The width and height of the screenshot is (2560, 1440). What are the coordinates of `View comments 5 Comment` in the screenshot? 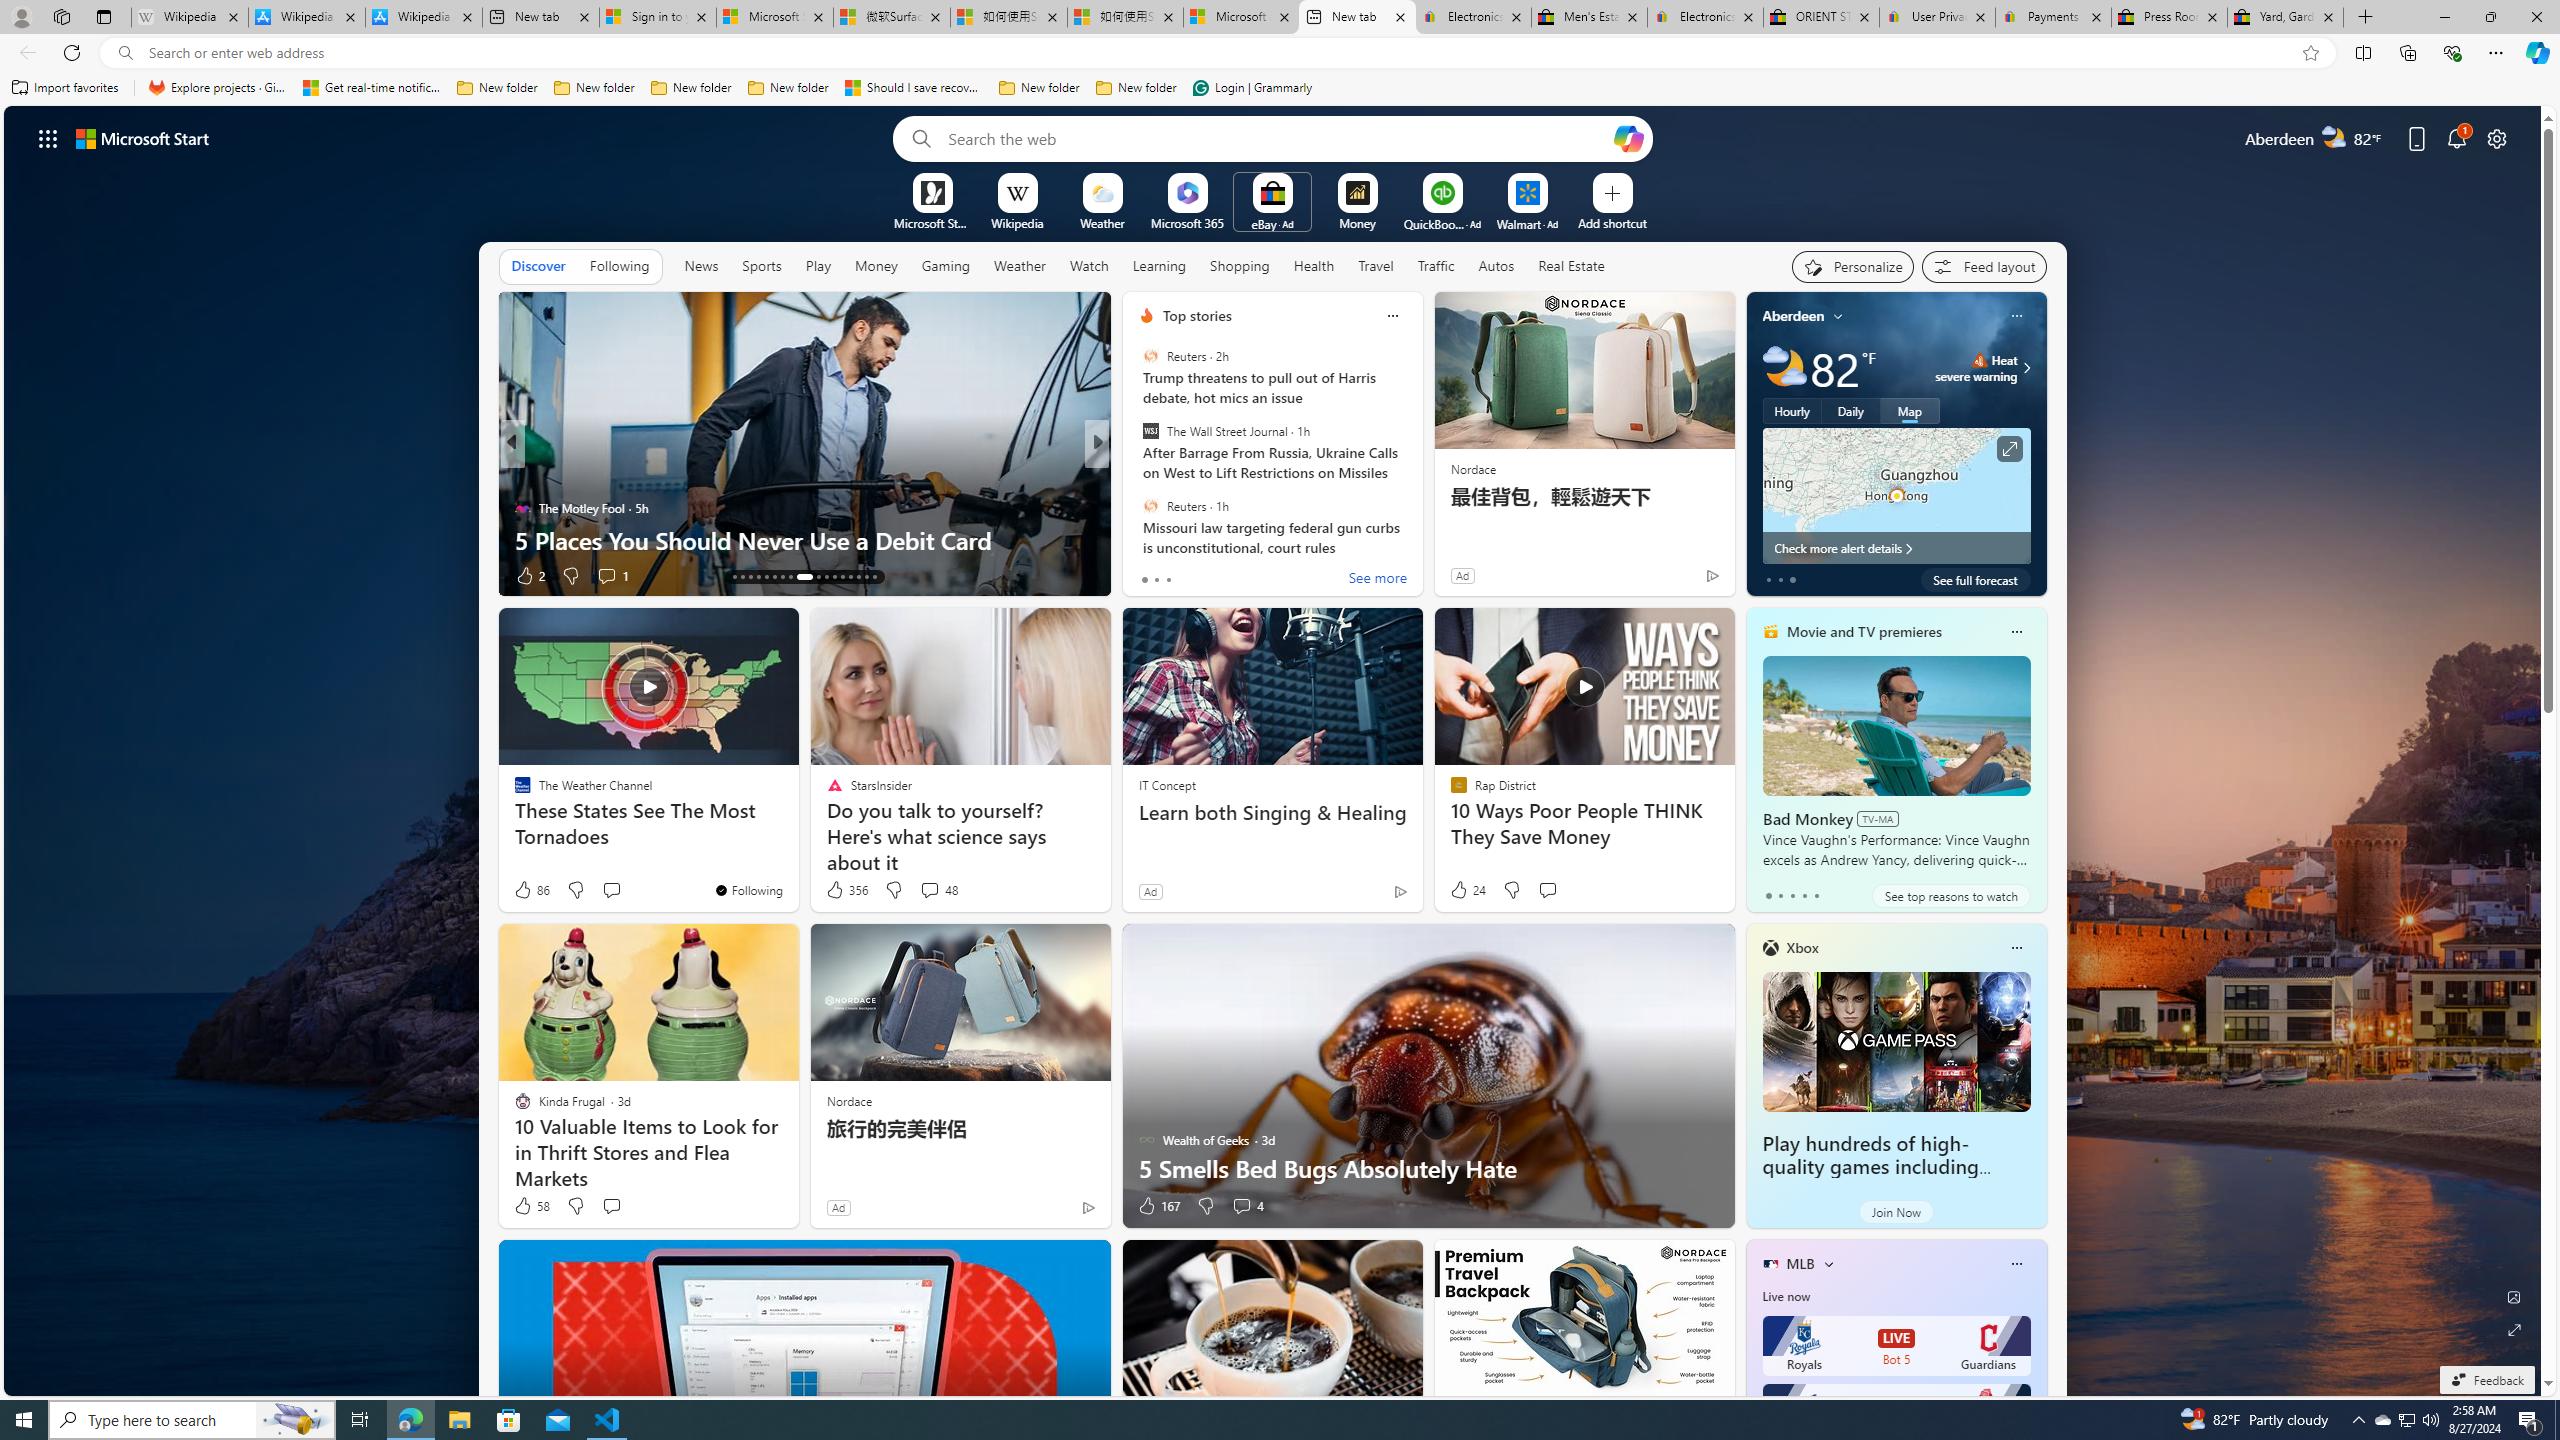 It's located at (614, 575).